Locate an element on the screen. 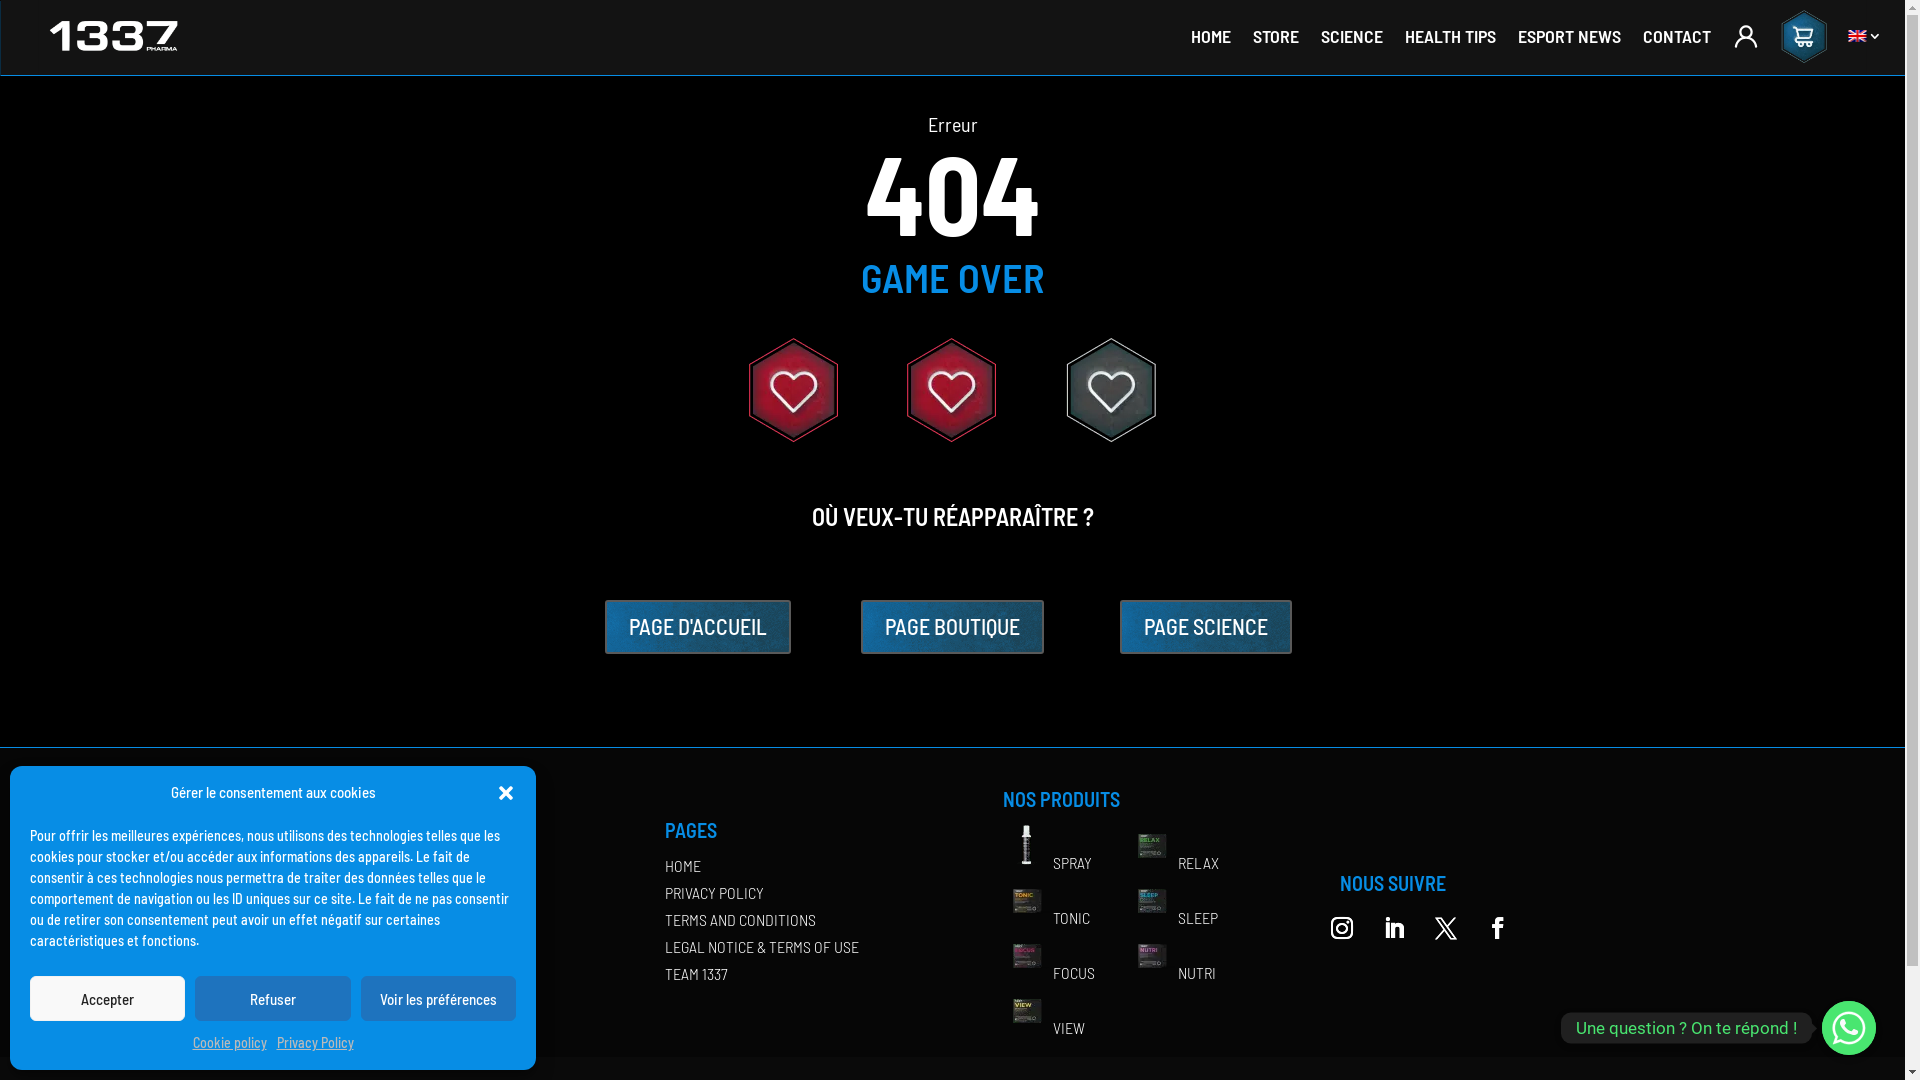 The image size is (1920, 1080). MY ACCOUNT is located at coordinates (1746, 36).